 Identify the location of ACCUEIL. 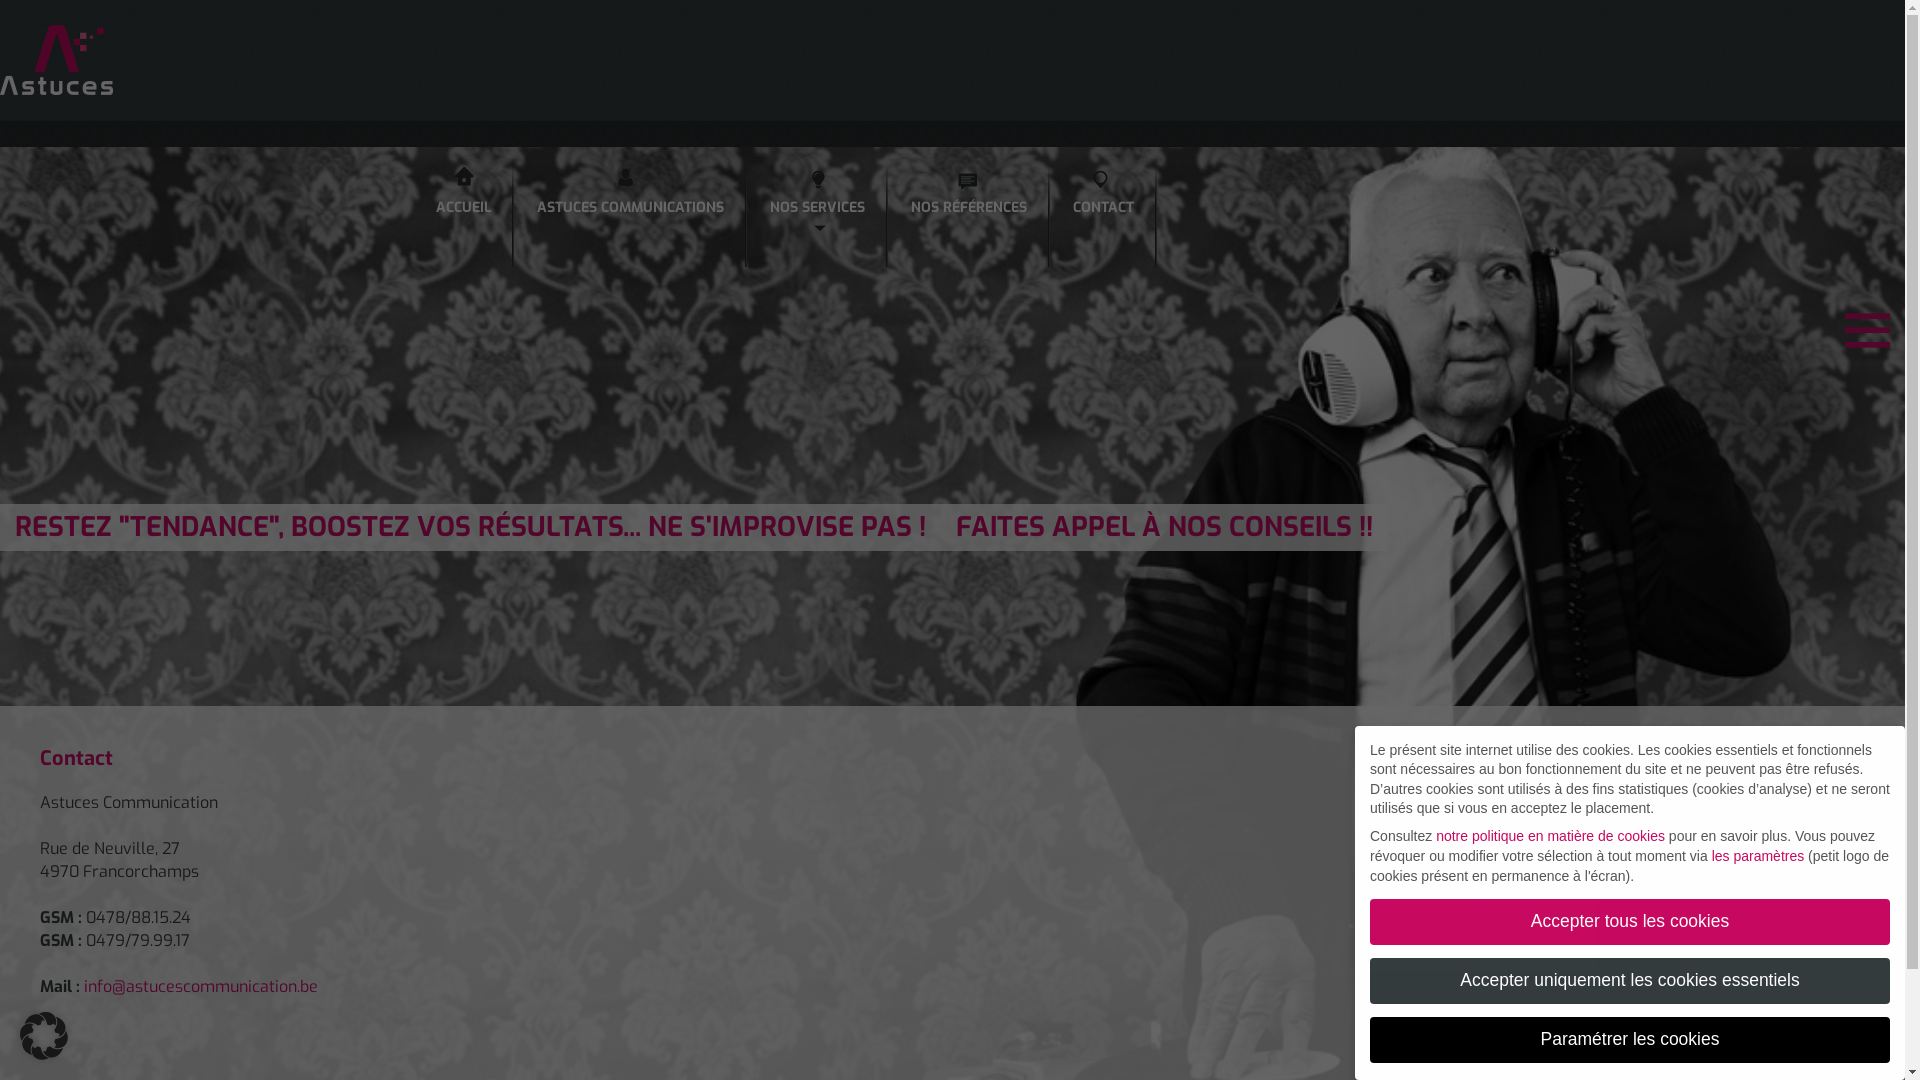
(462, 194).